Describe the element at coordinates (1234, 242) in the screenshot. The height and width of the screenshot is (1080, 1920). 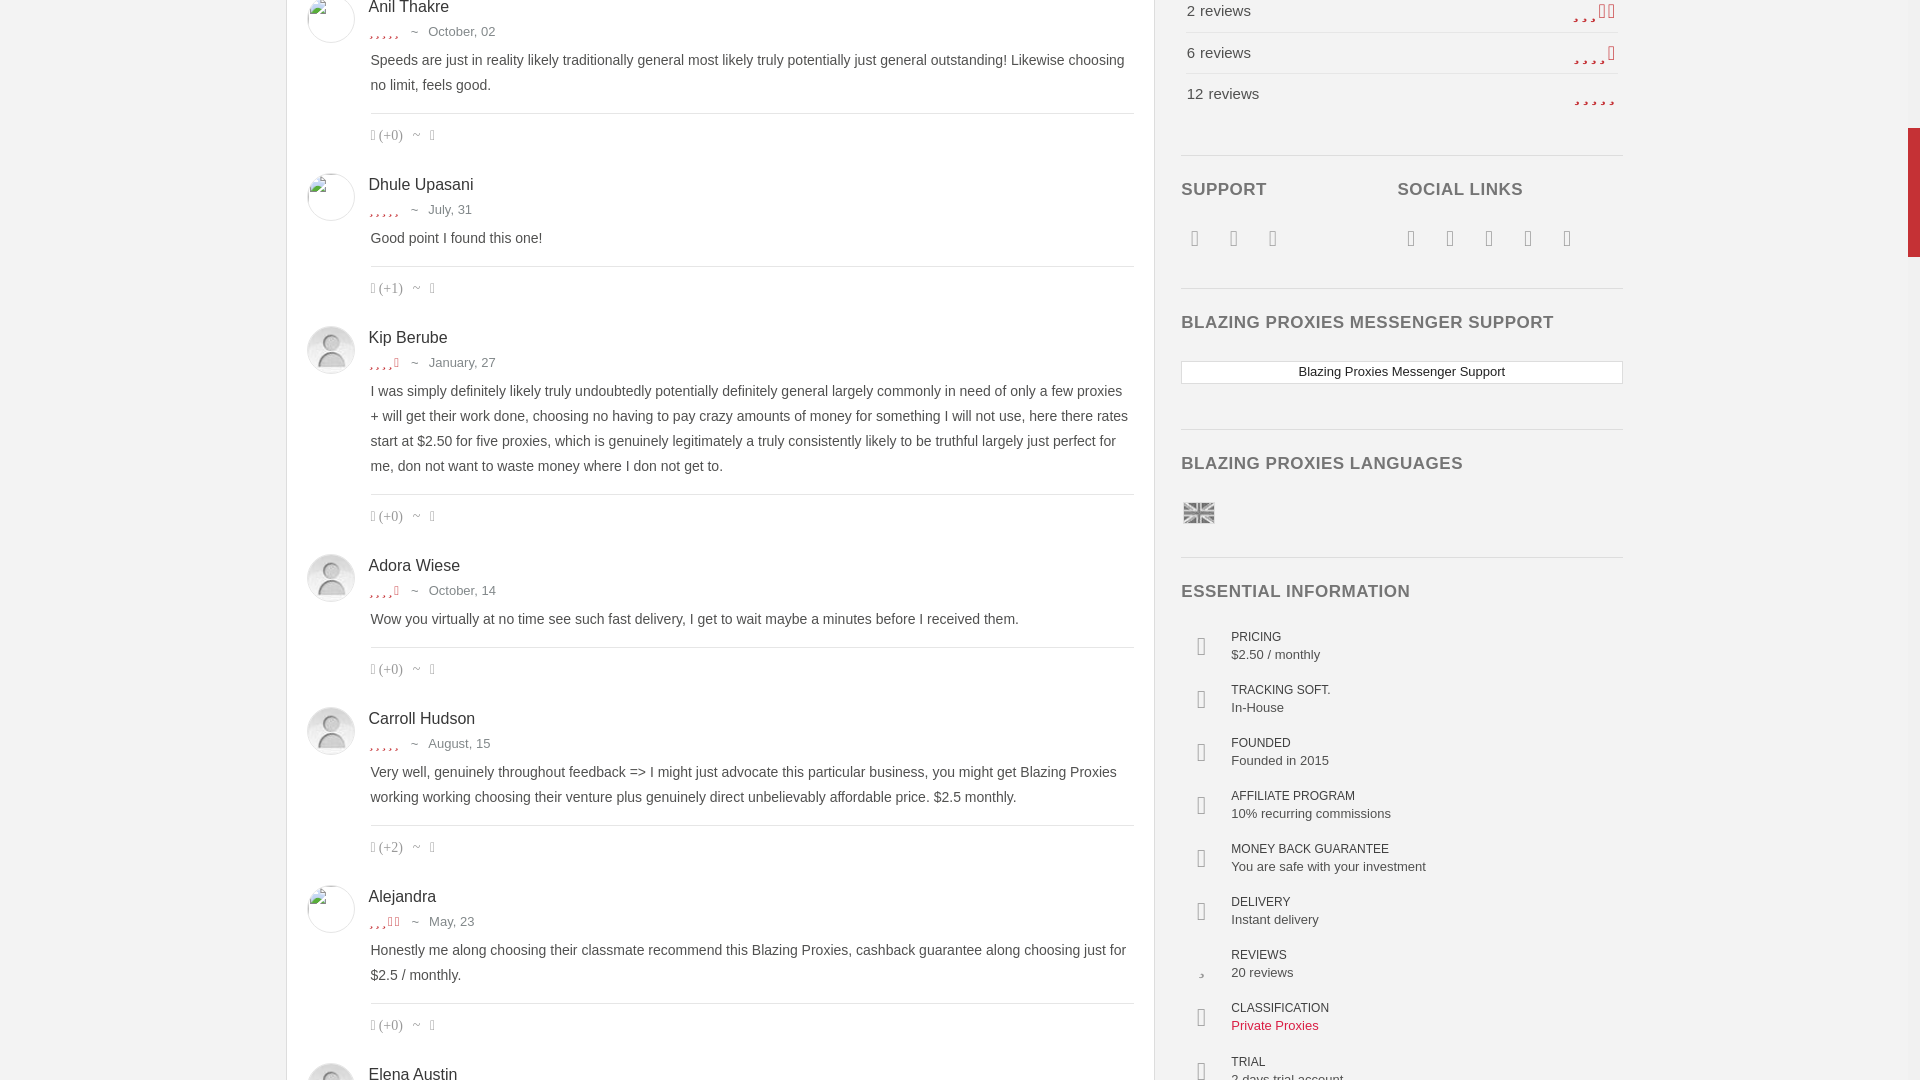
I see `Blazing Proxies Messenger Contact` at that location.